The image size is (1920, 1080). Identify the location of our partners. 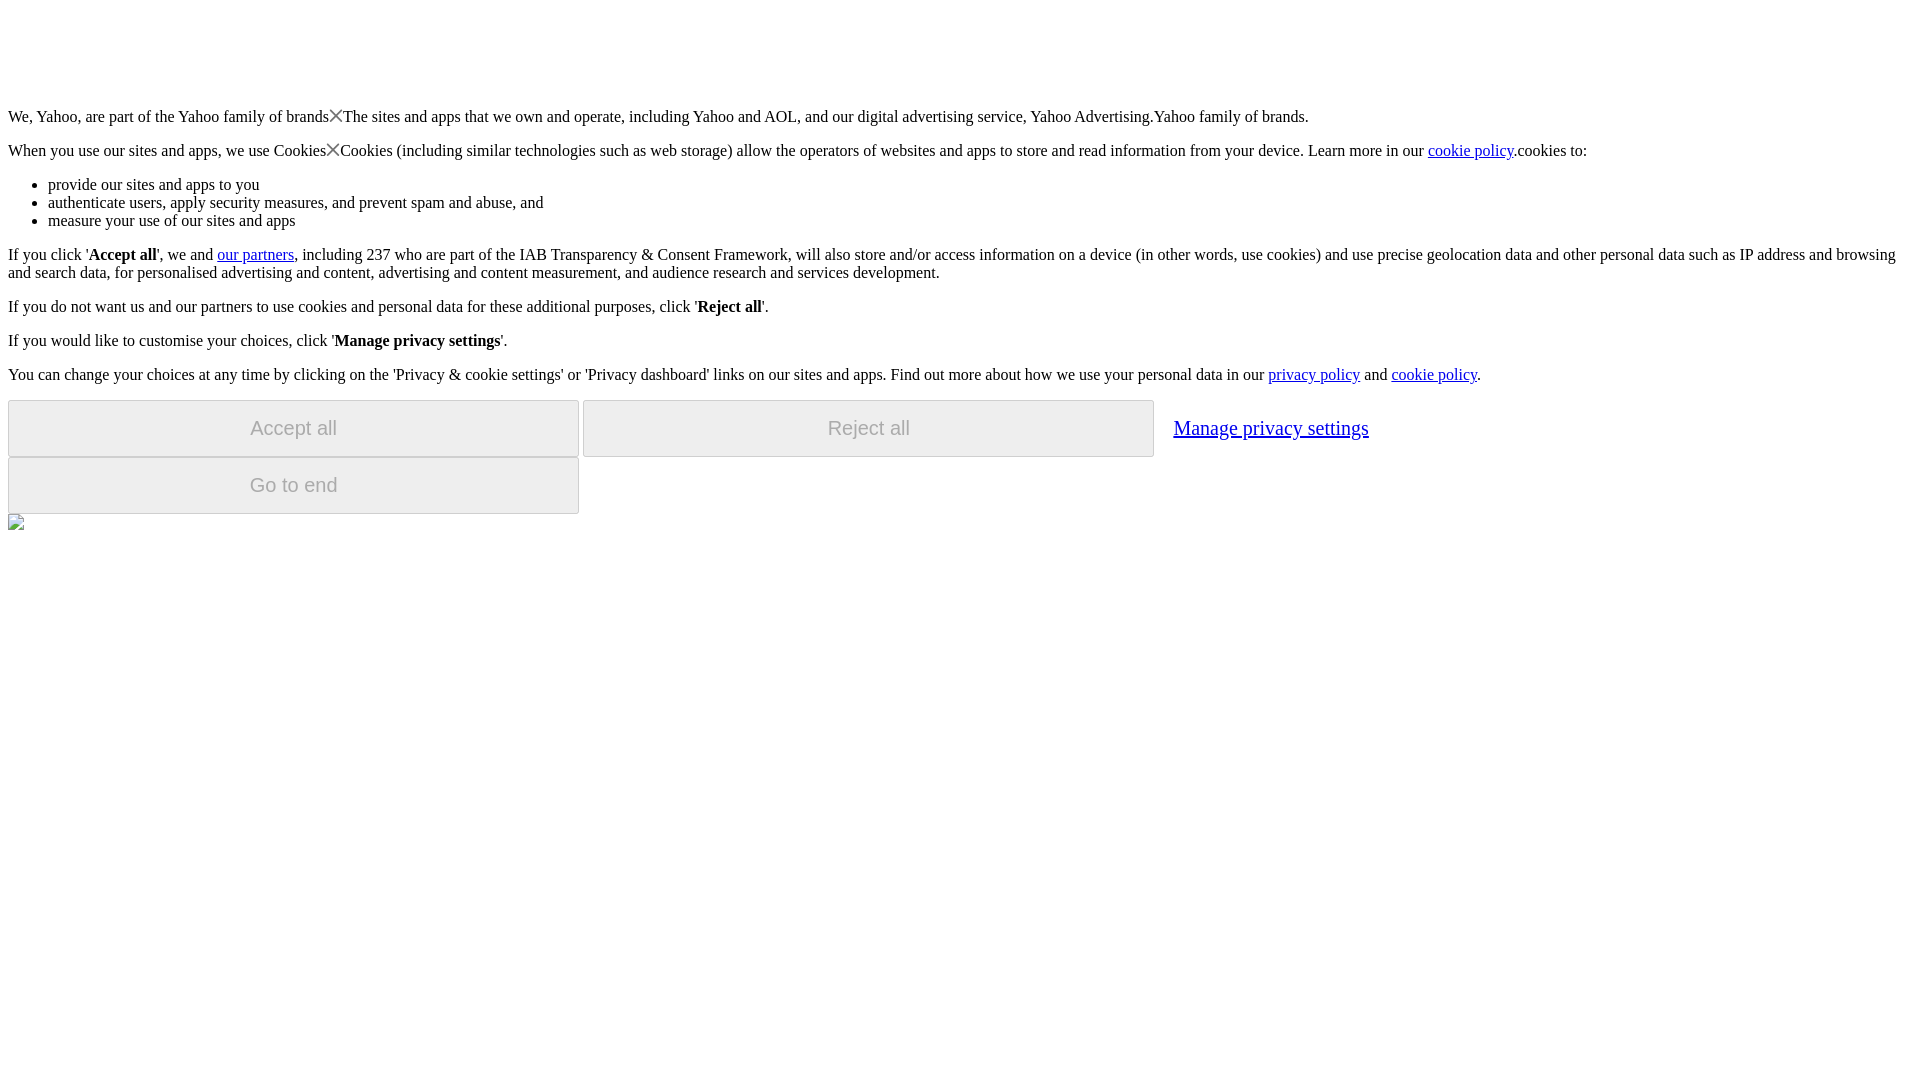
(254, 254).